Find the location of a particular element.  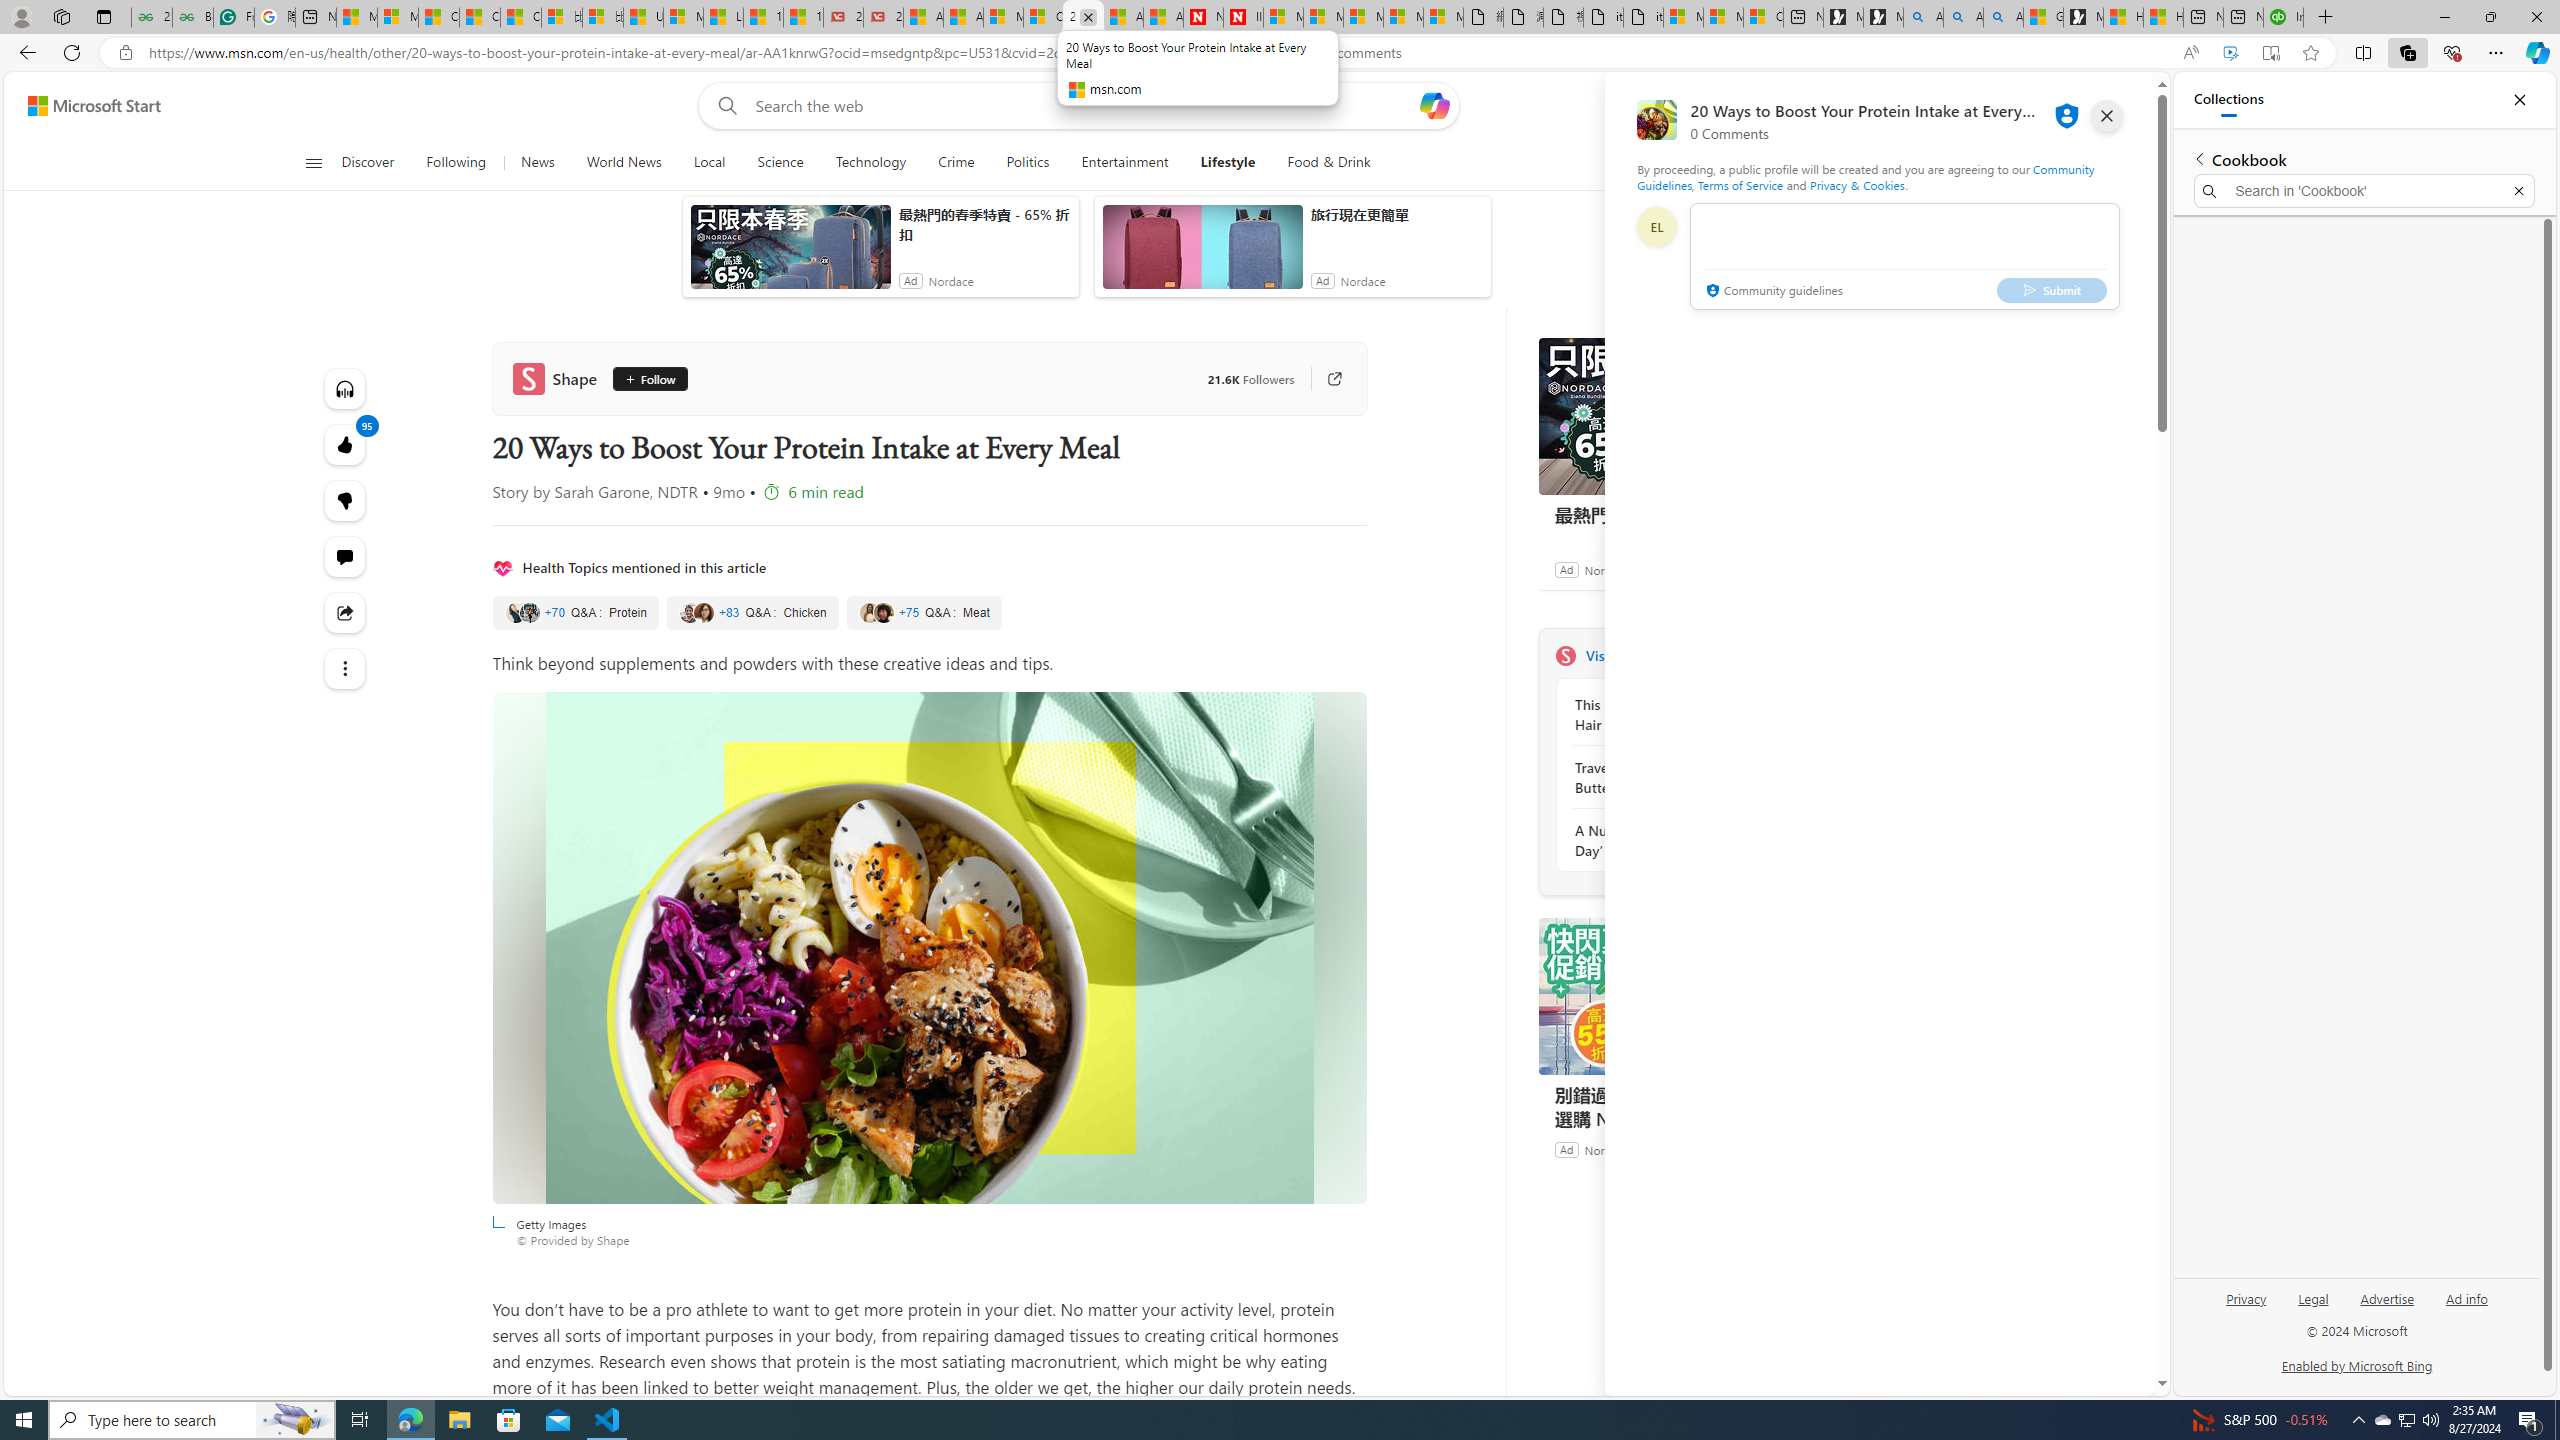

Microsoft account | Privacy is located at coordinates (1722, 17).